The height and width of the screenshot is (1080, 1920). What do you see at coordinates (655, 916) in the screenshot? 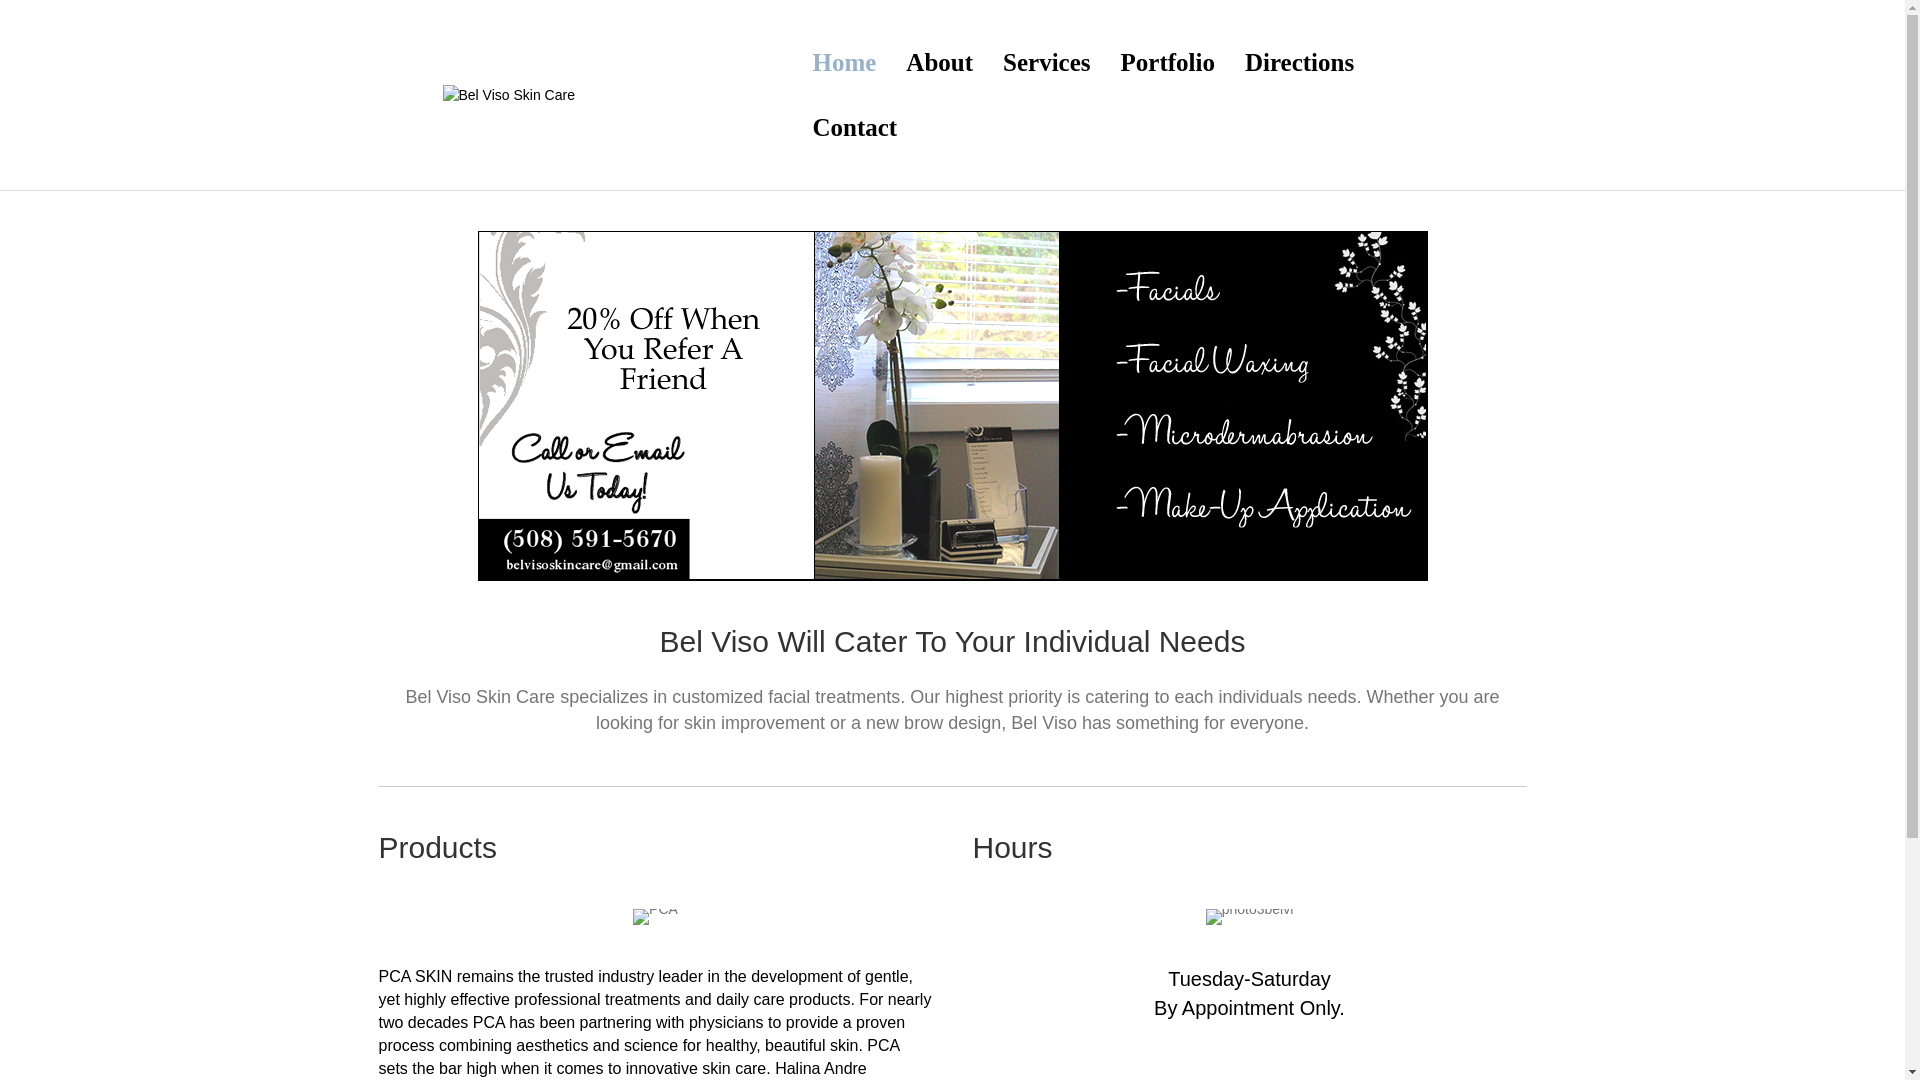
I see `PCA` at bounding box center [655, 916].